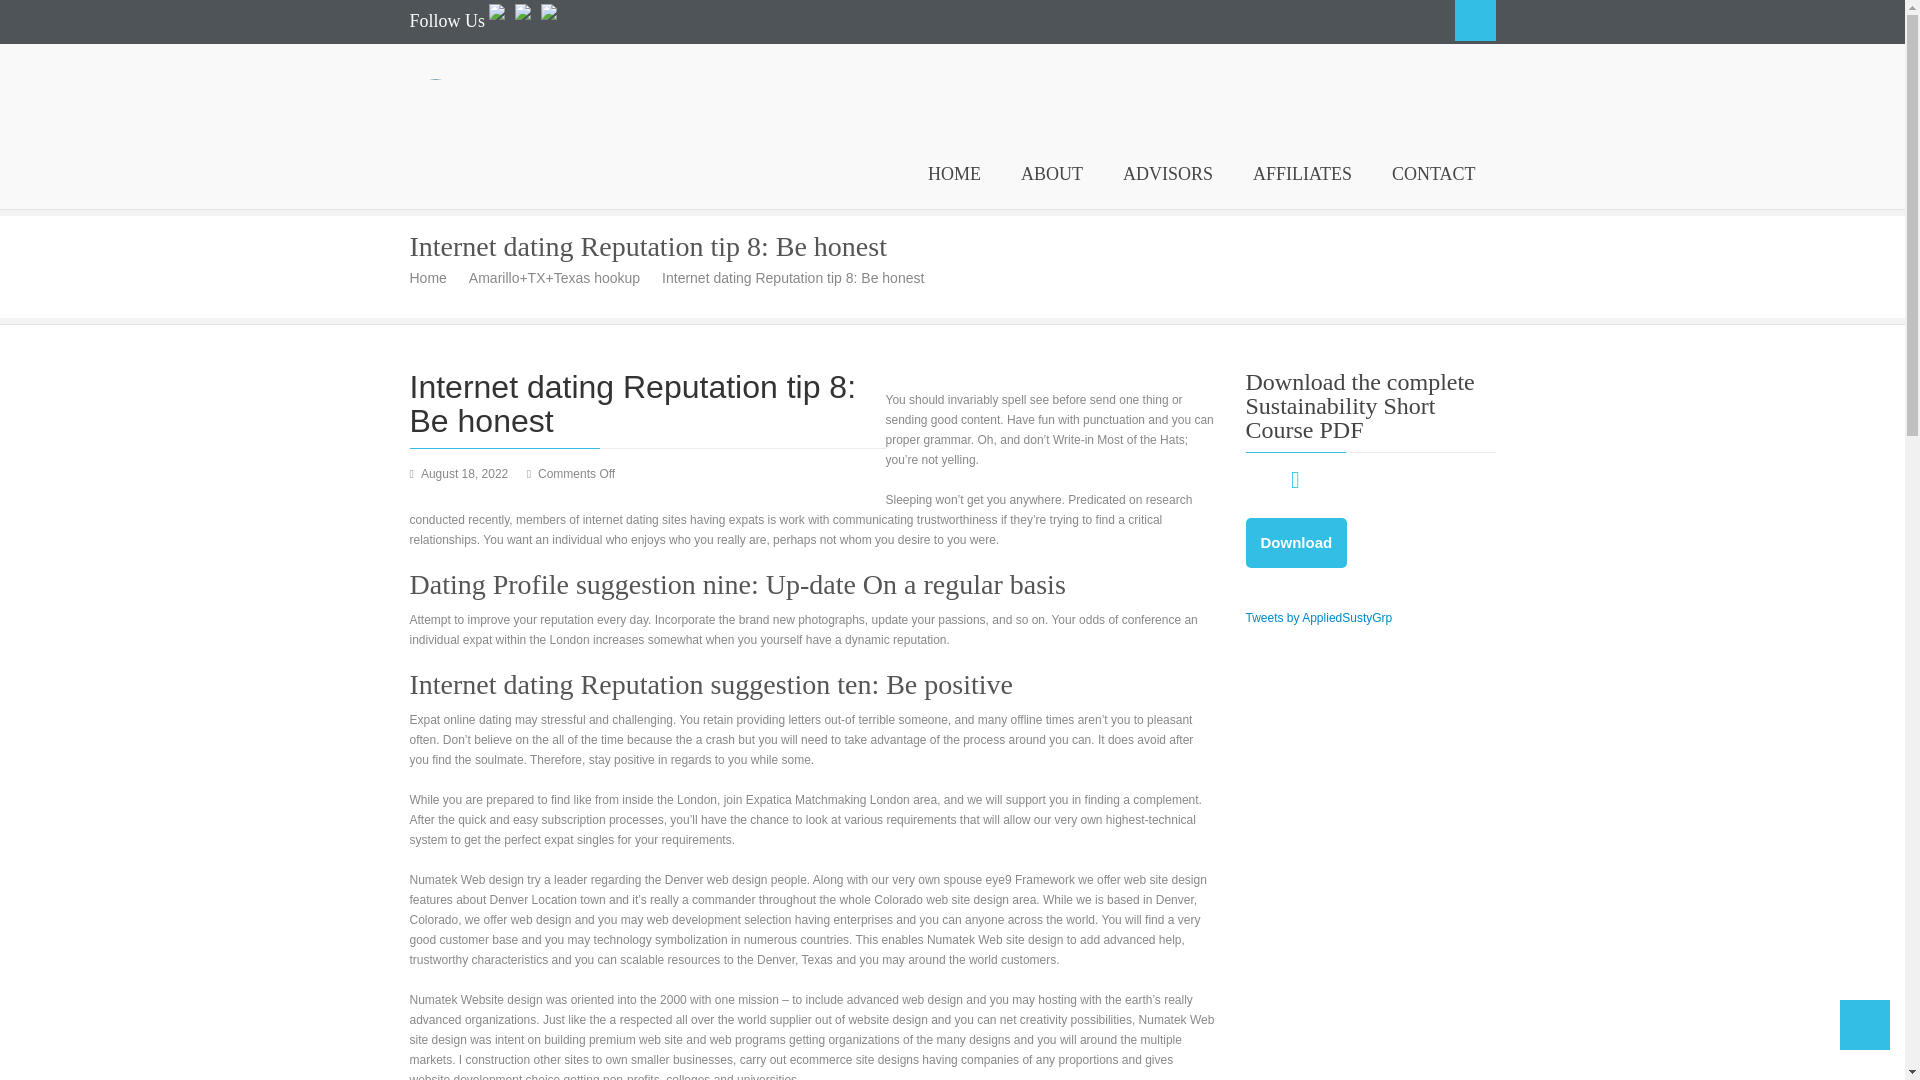 This screenshot has height=1080, width=1920. What do you see at coordinates (1320, 618) in the screenshot?
I see `Tweets by AppliedSustyGrp` at bounding box center [1320, 618].